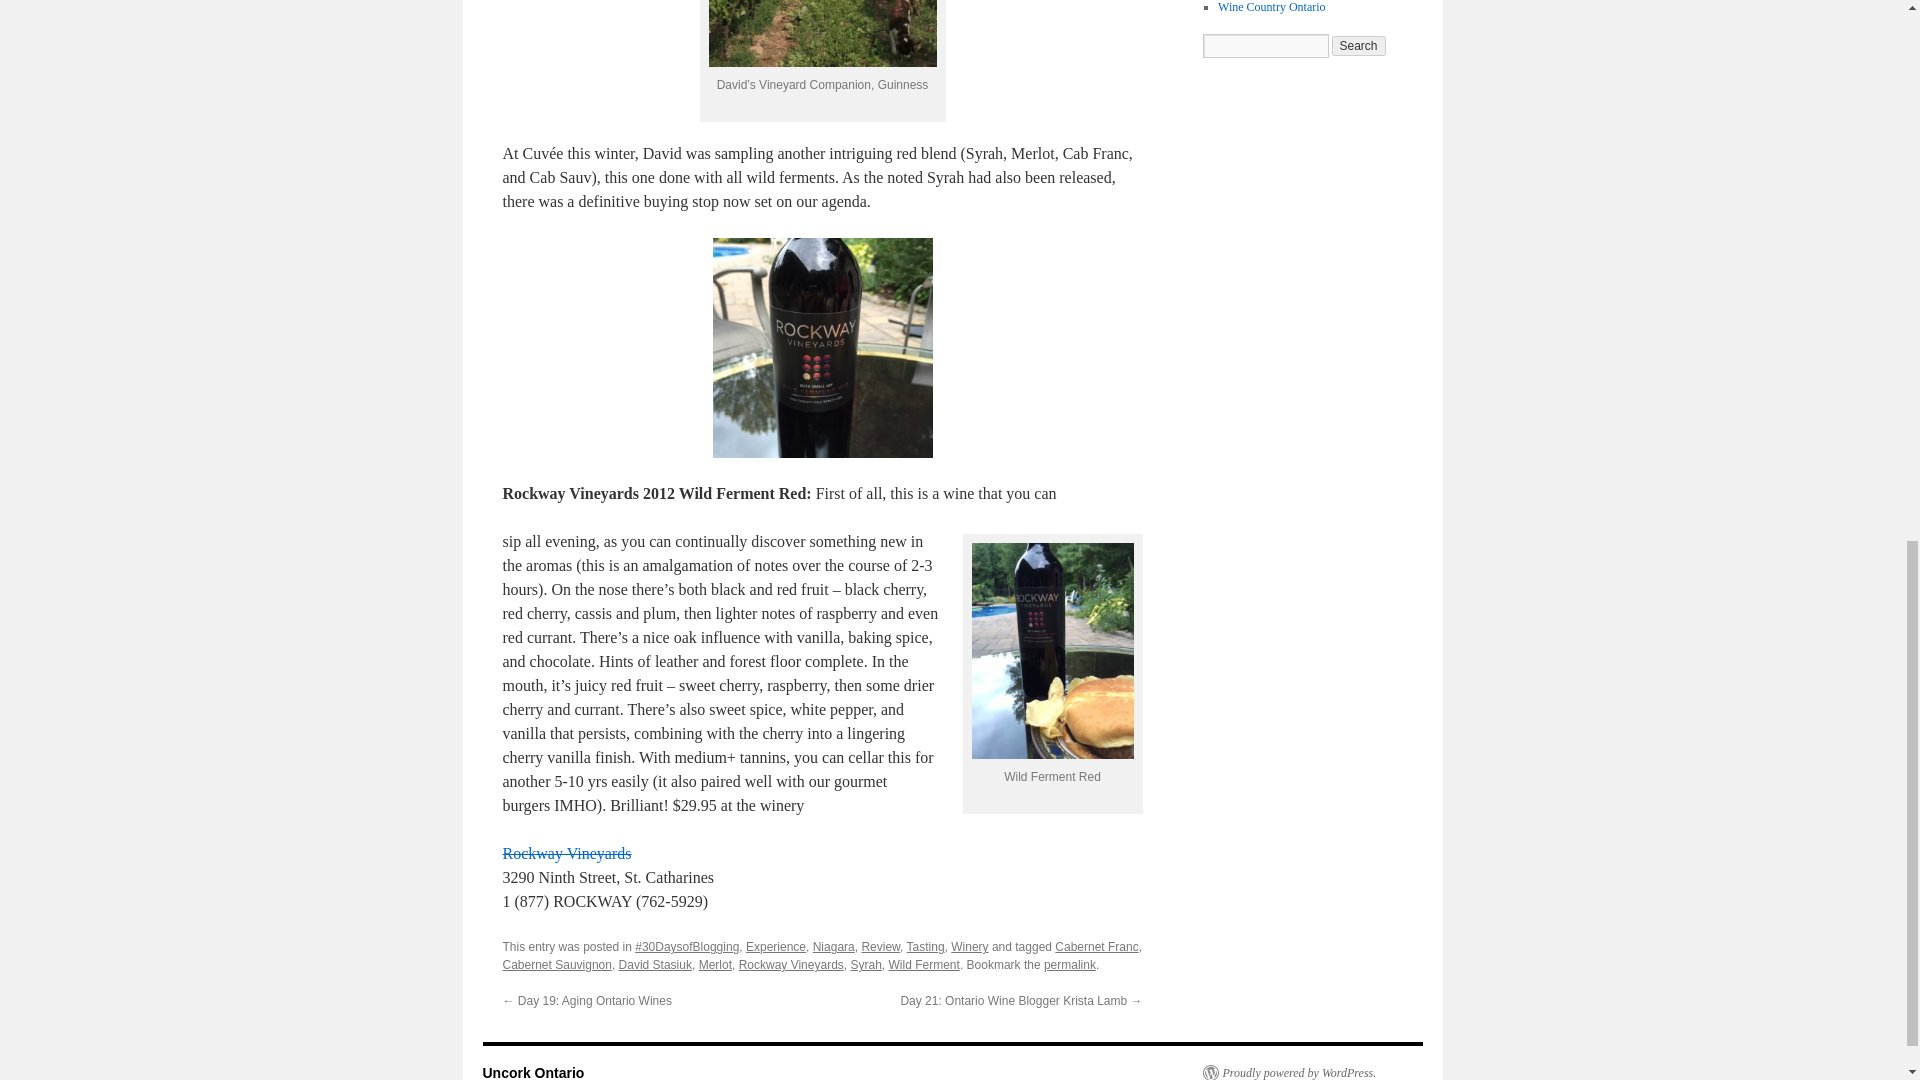 This screenshot has width=1920, height=1080. Describe the element at coordinates (969, 946) in the screenshot. I see `Winery` at that location.